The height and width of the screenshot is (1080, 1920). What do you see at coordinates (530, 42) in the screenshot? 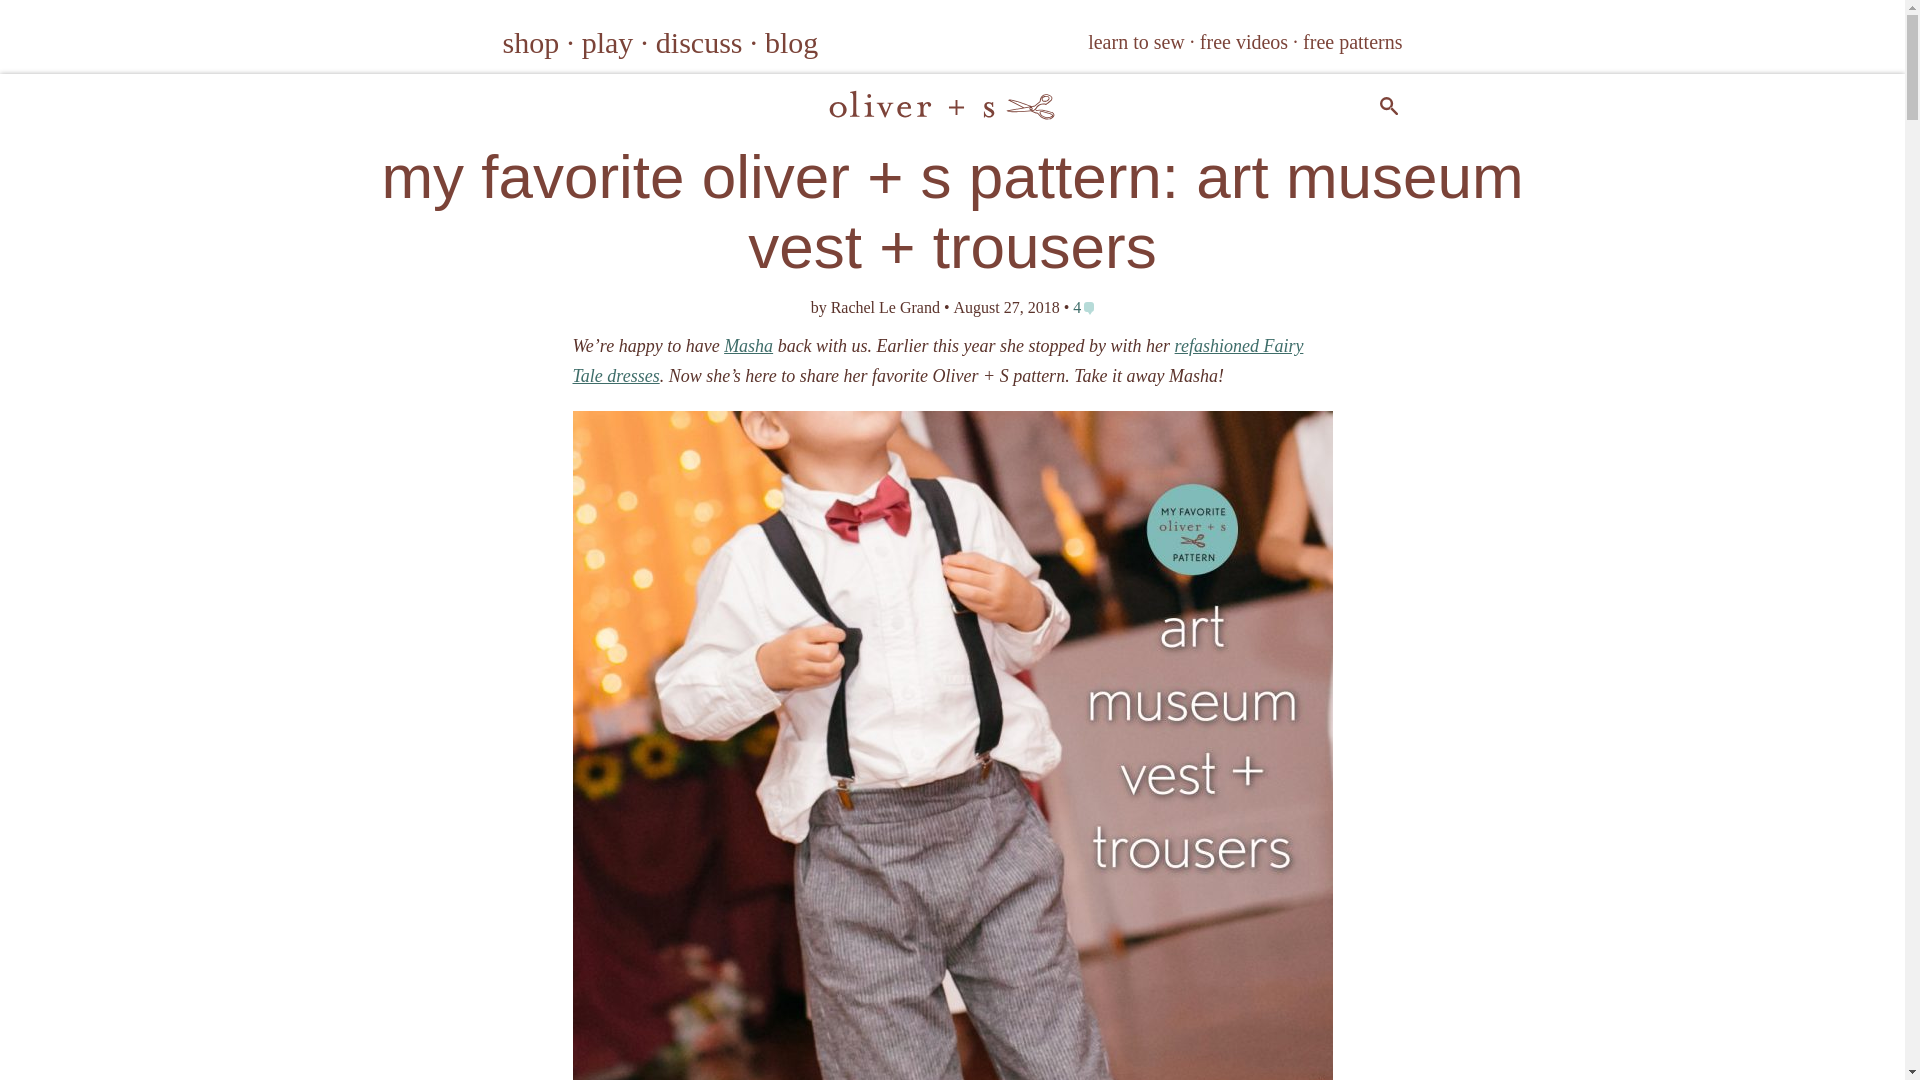
I see `shop` at bounding box center [530, 42].